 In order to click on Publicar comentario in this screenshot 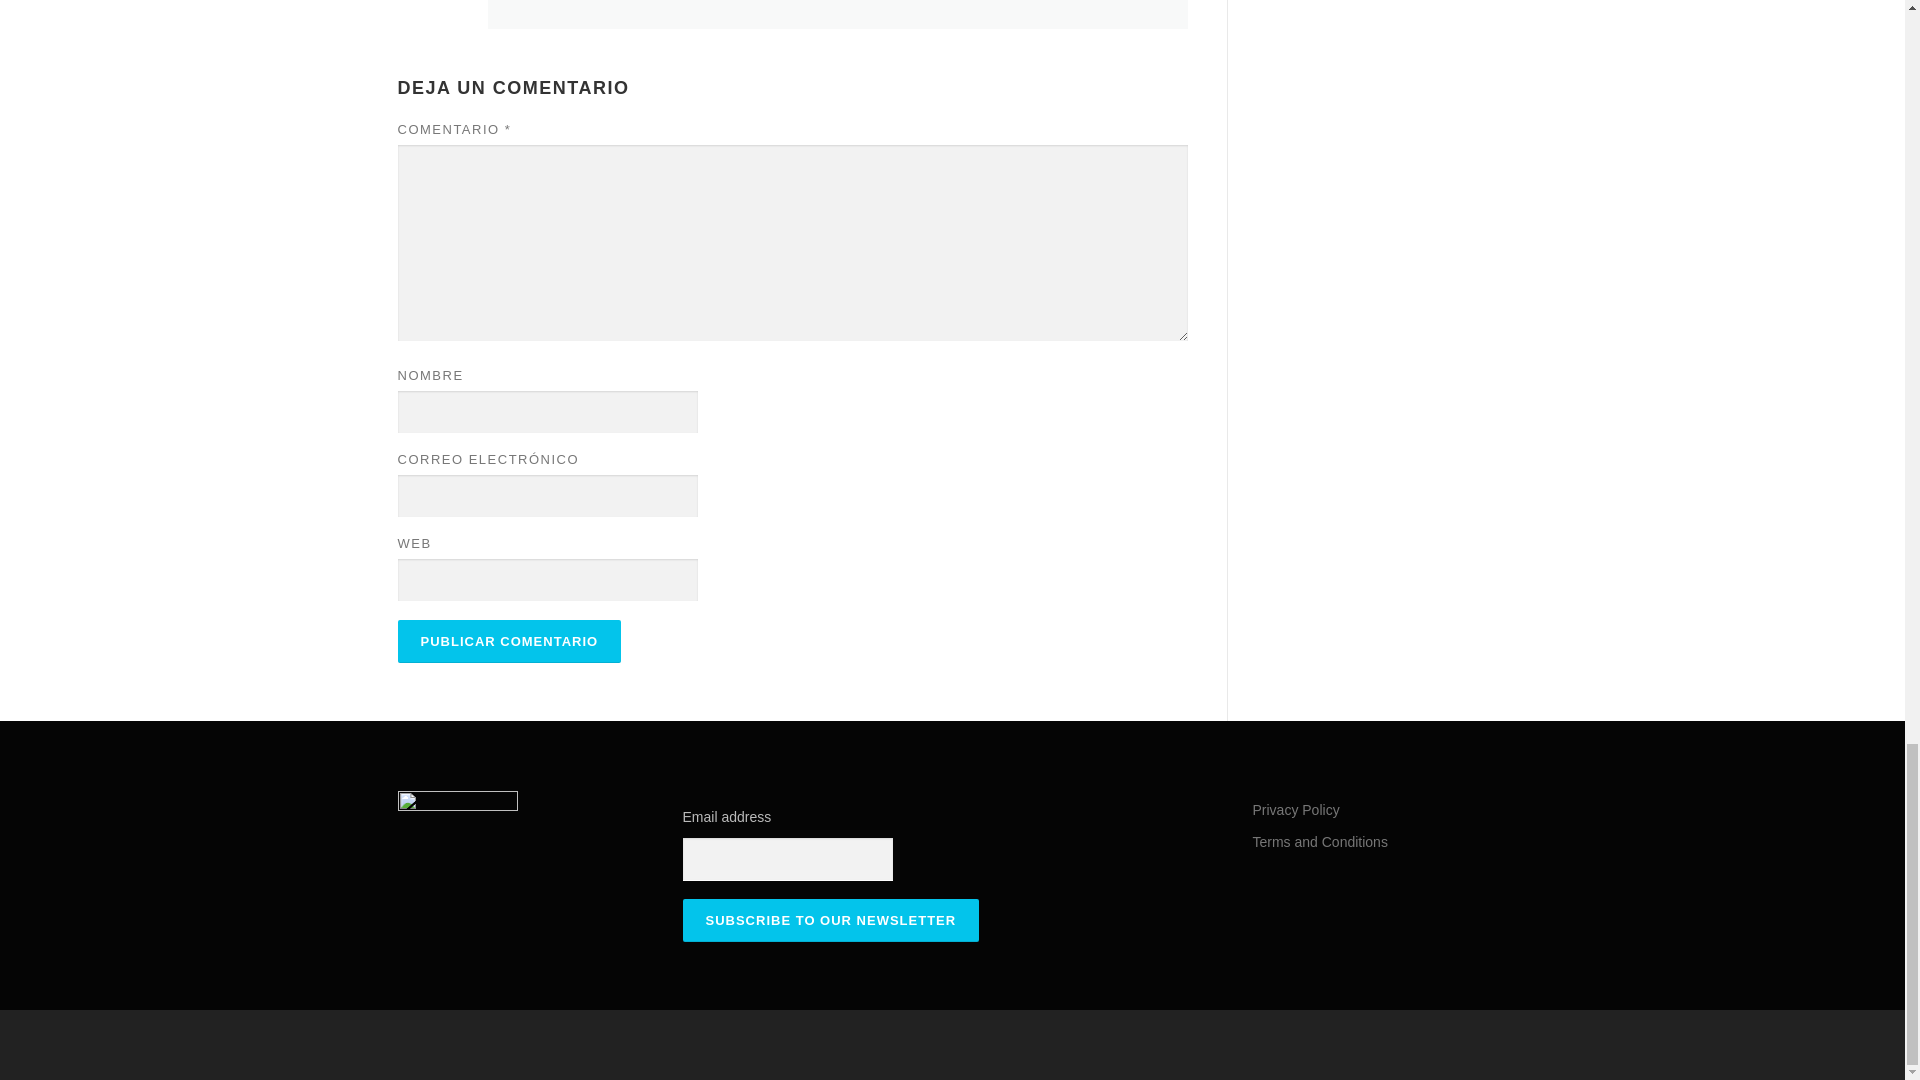, I will do `click(510, 641)`.